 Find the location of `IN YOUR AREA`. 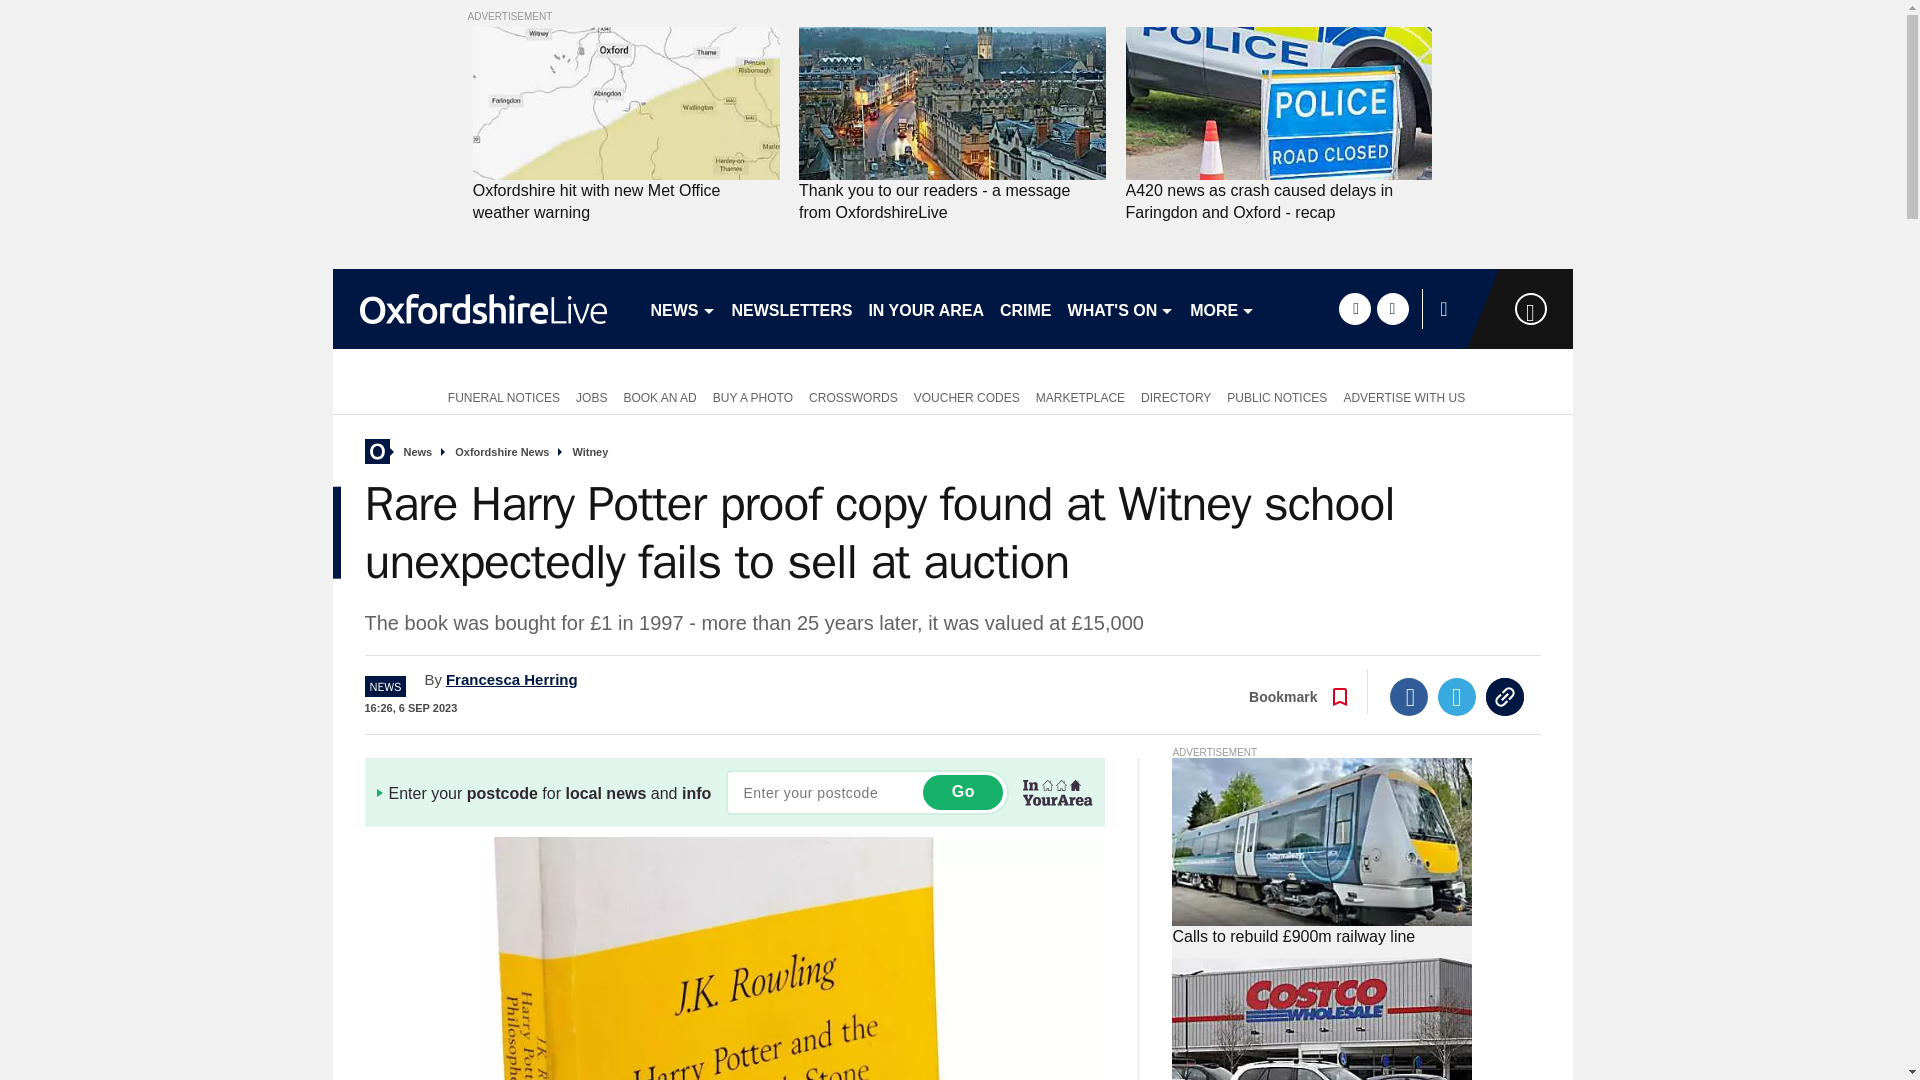

IN YOUR AREA is located at coordinates (926, 308).